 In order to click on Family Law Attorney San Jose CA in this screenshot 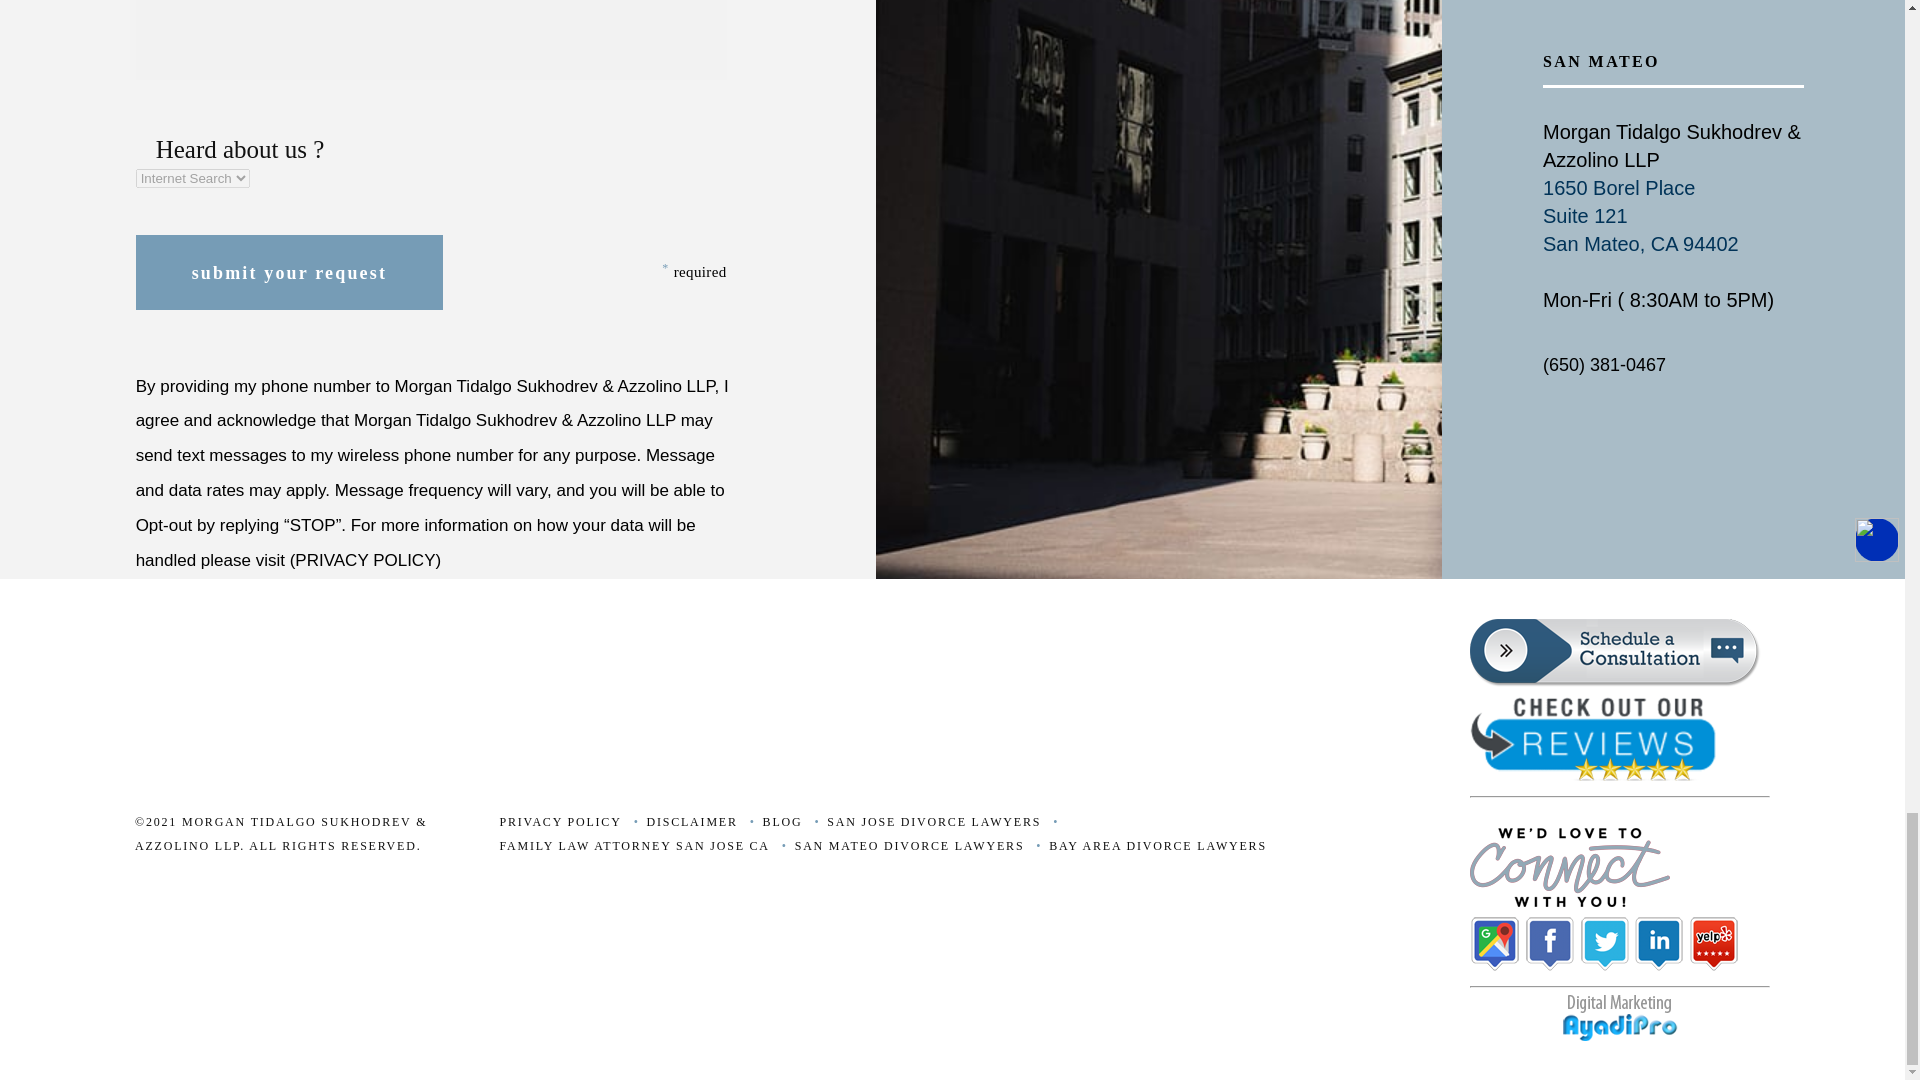, I will do `click(624, 846)`.